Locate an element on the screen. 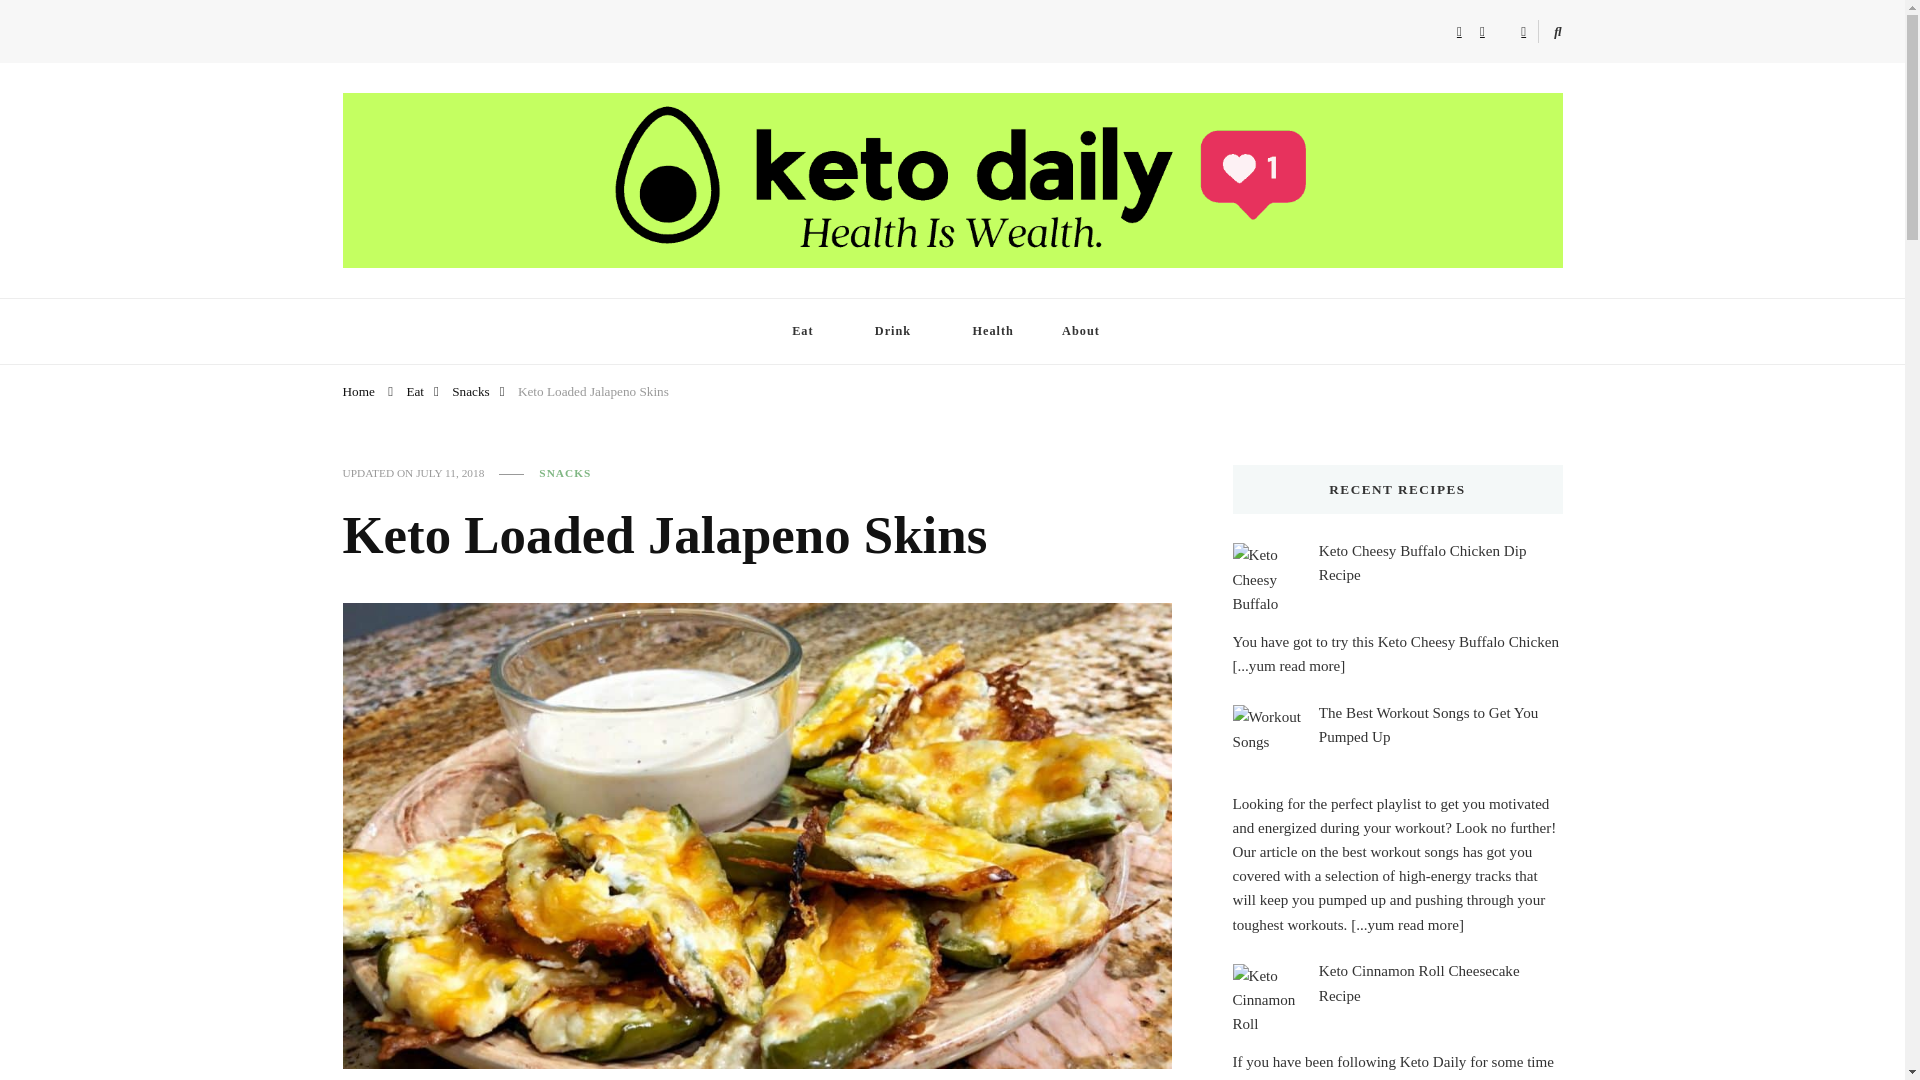 The height and width of the screenshot is (1080, 1920). Health is located at coordinates (992, 330).